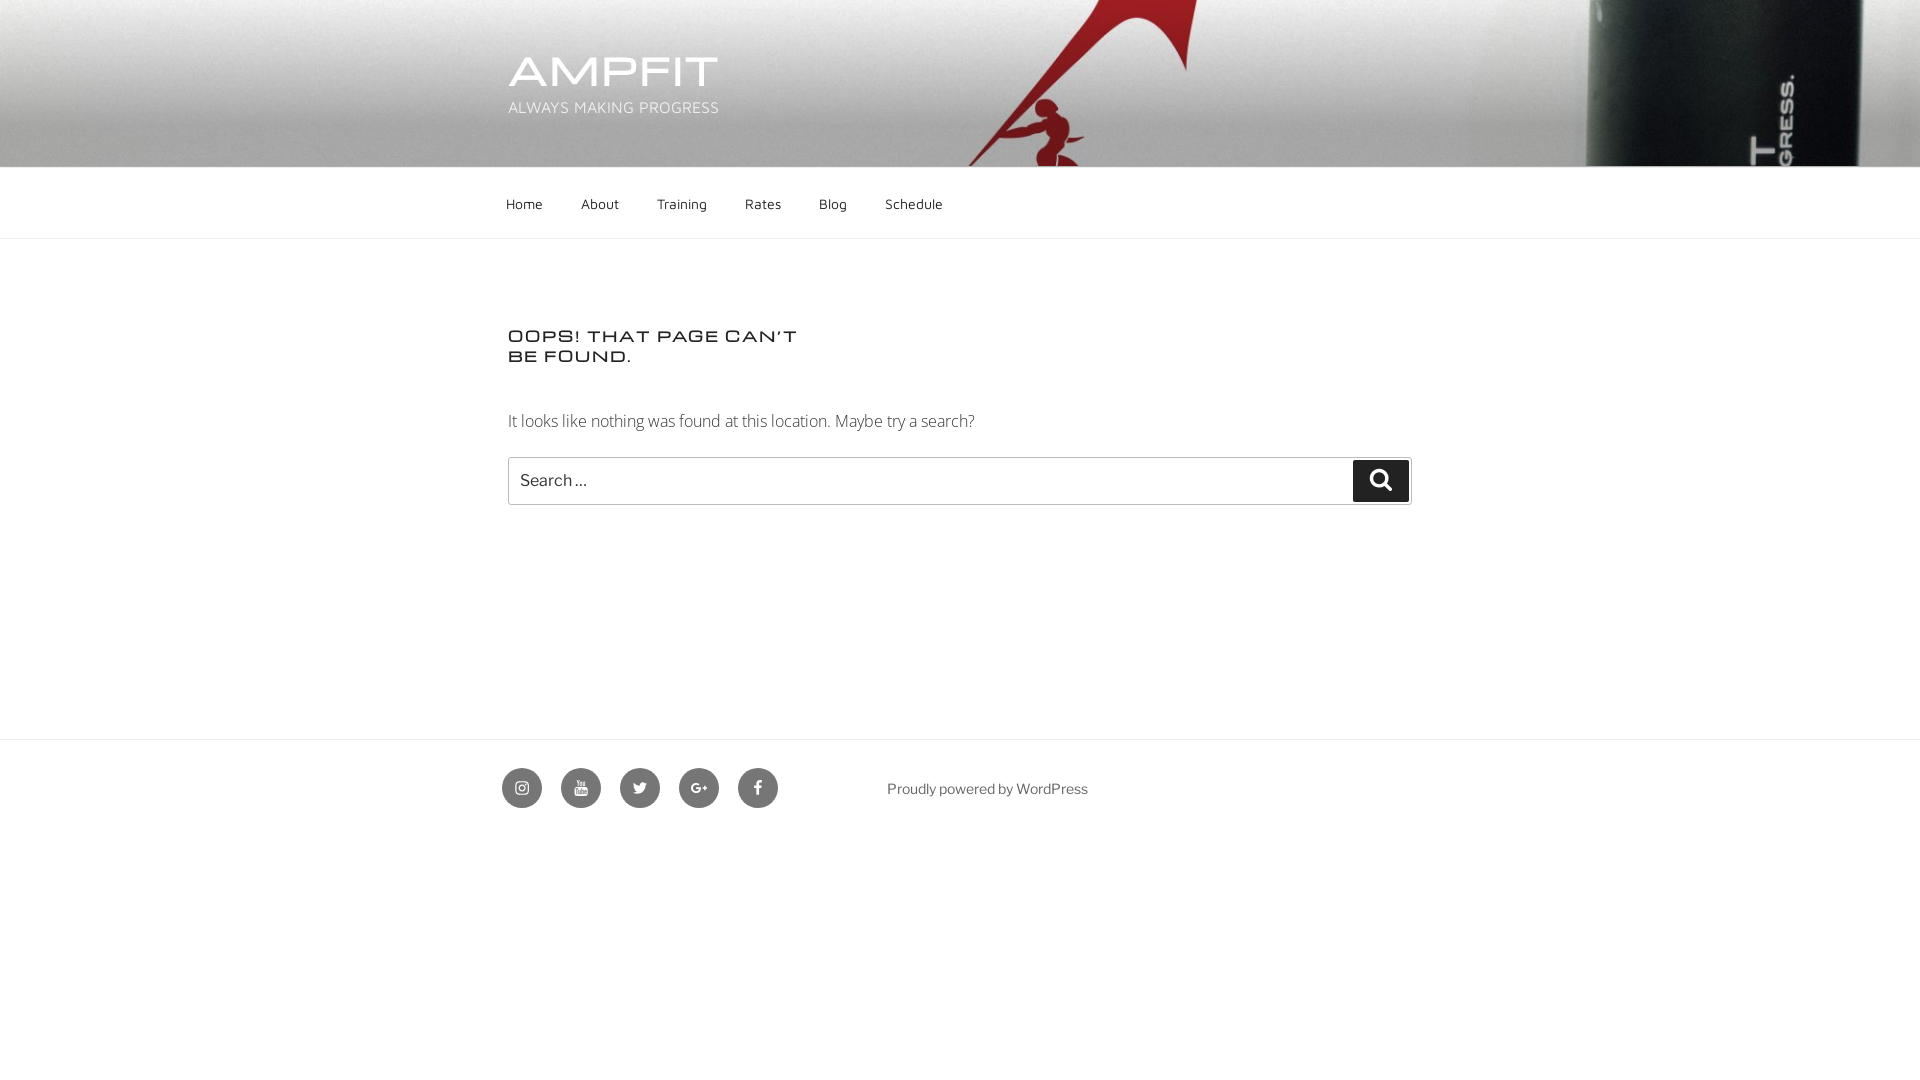  Describe the element at coordinates (640, 788) in the screenshot. I see `Twitter` at that location.